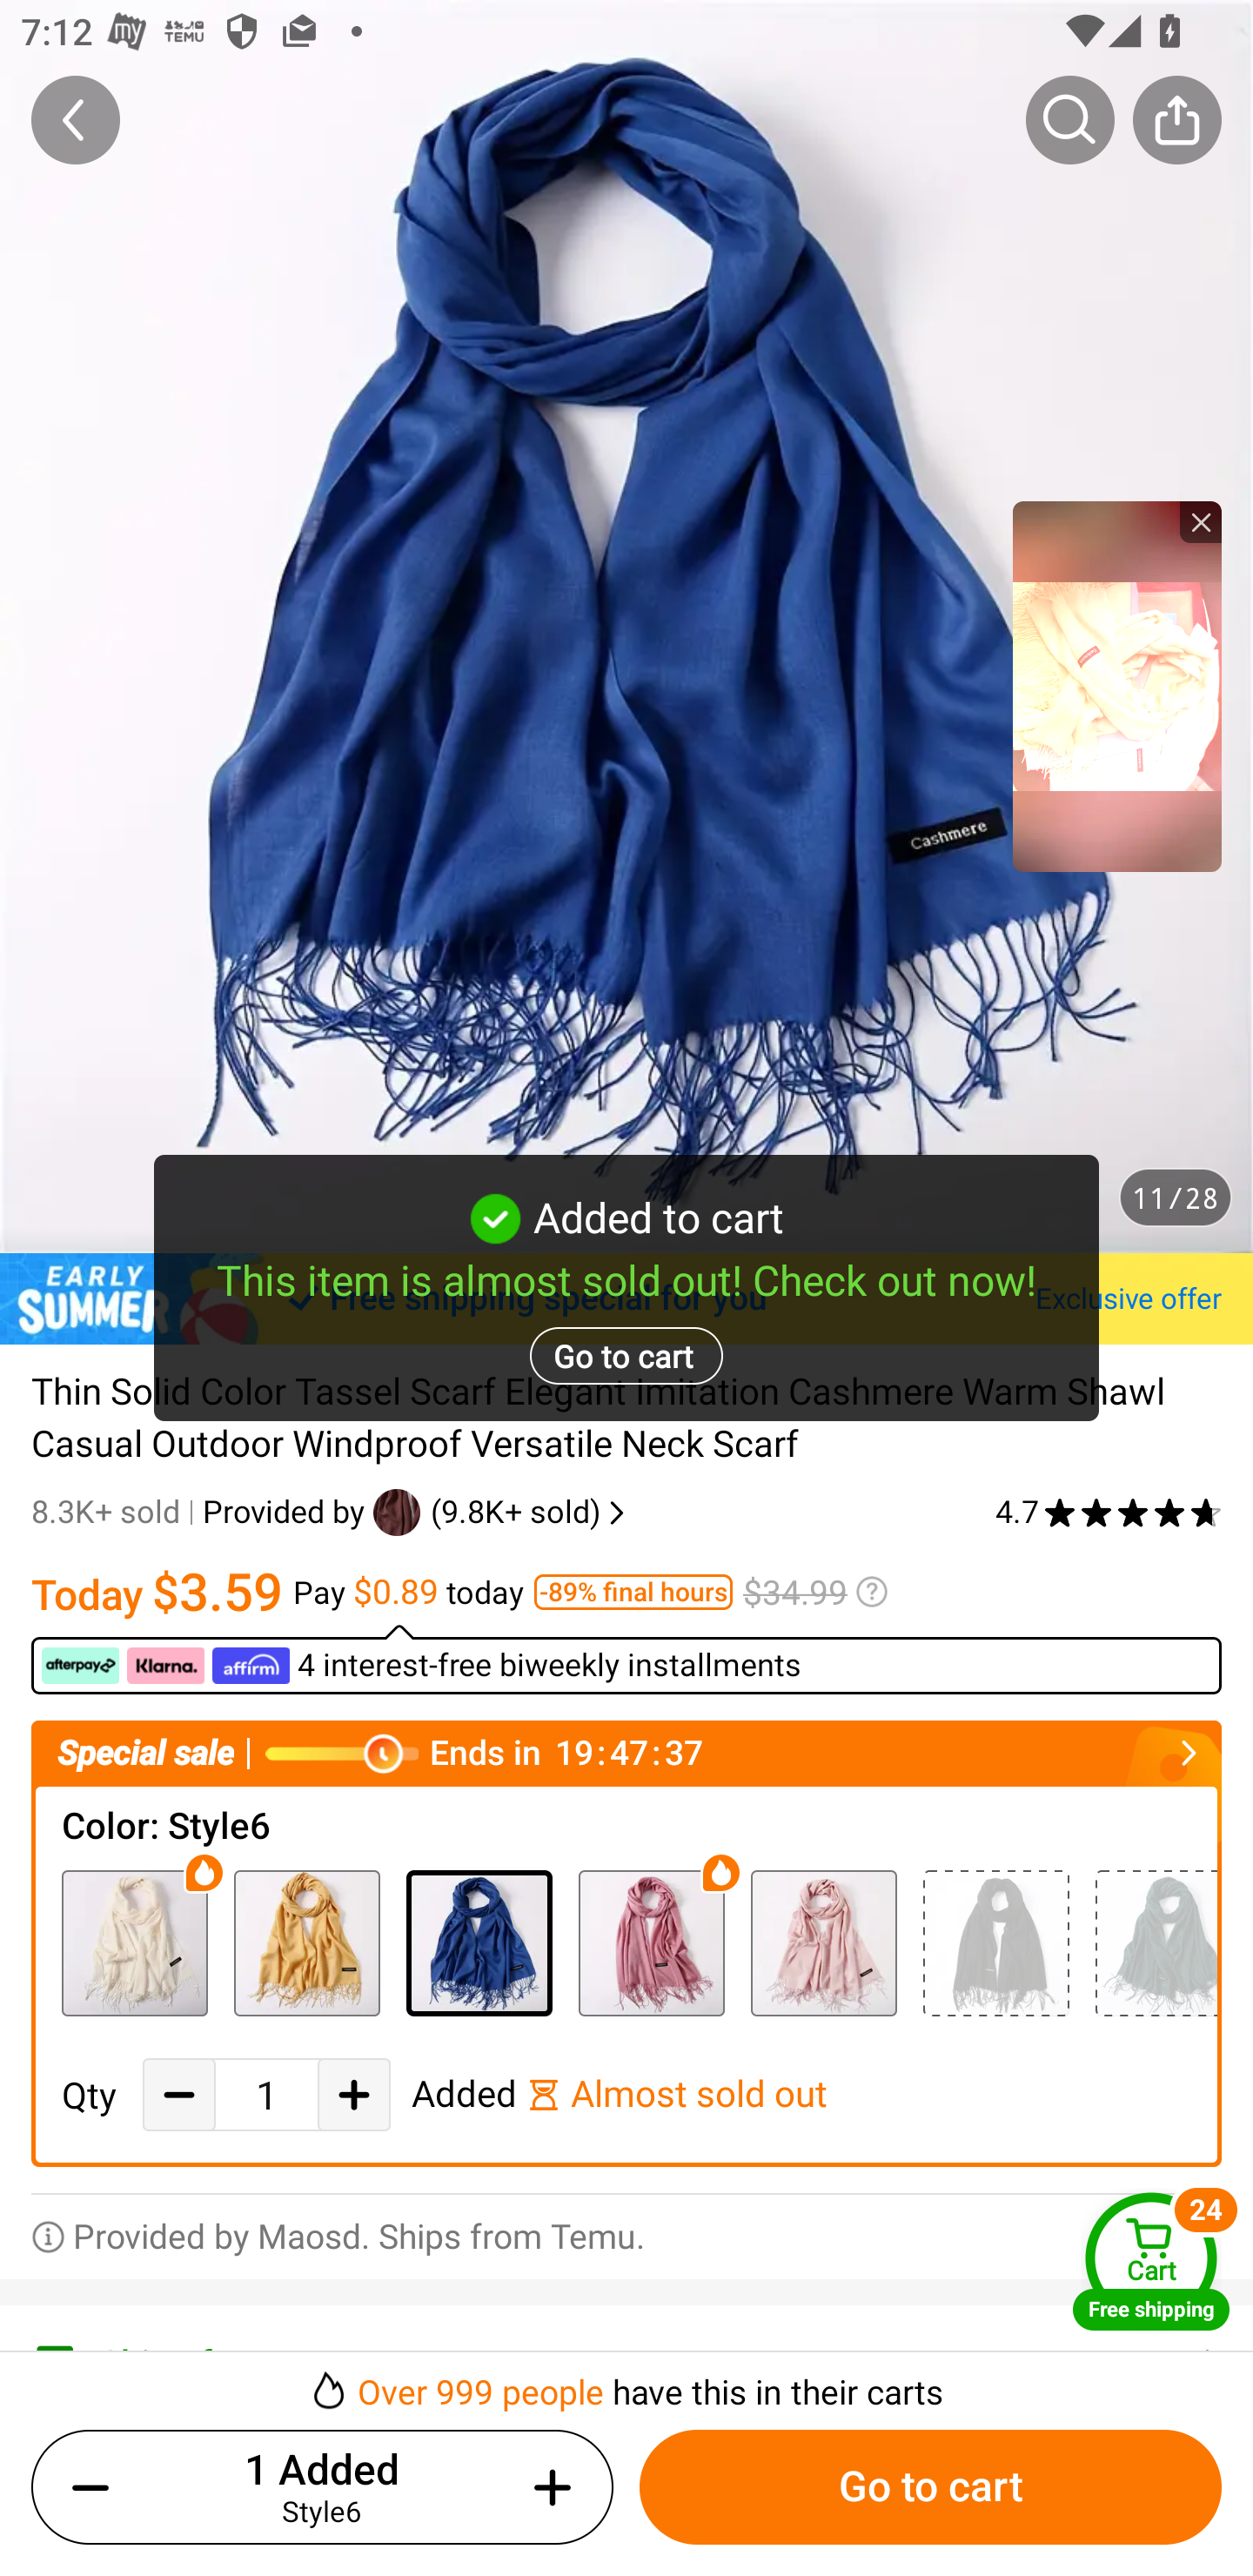  What do you see at coordinates (76, 119) in the screenshot?
I see `Back` at bounding box center [76, 119].